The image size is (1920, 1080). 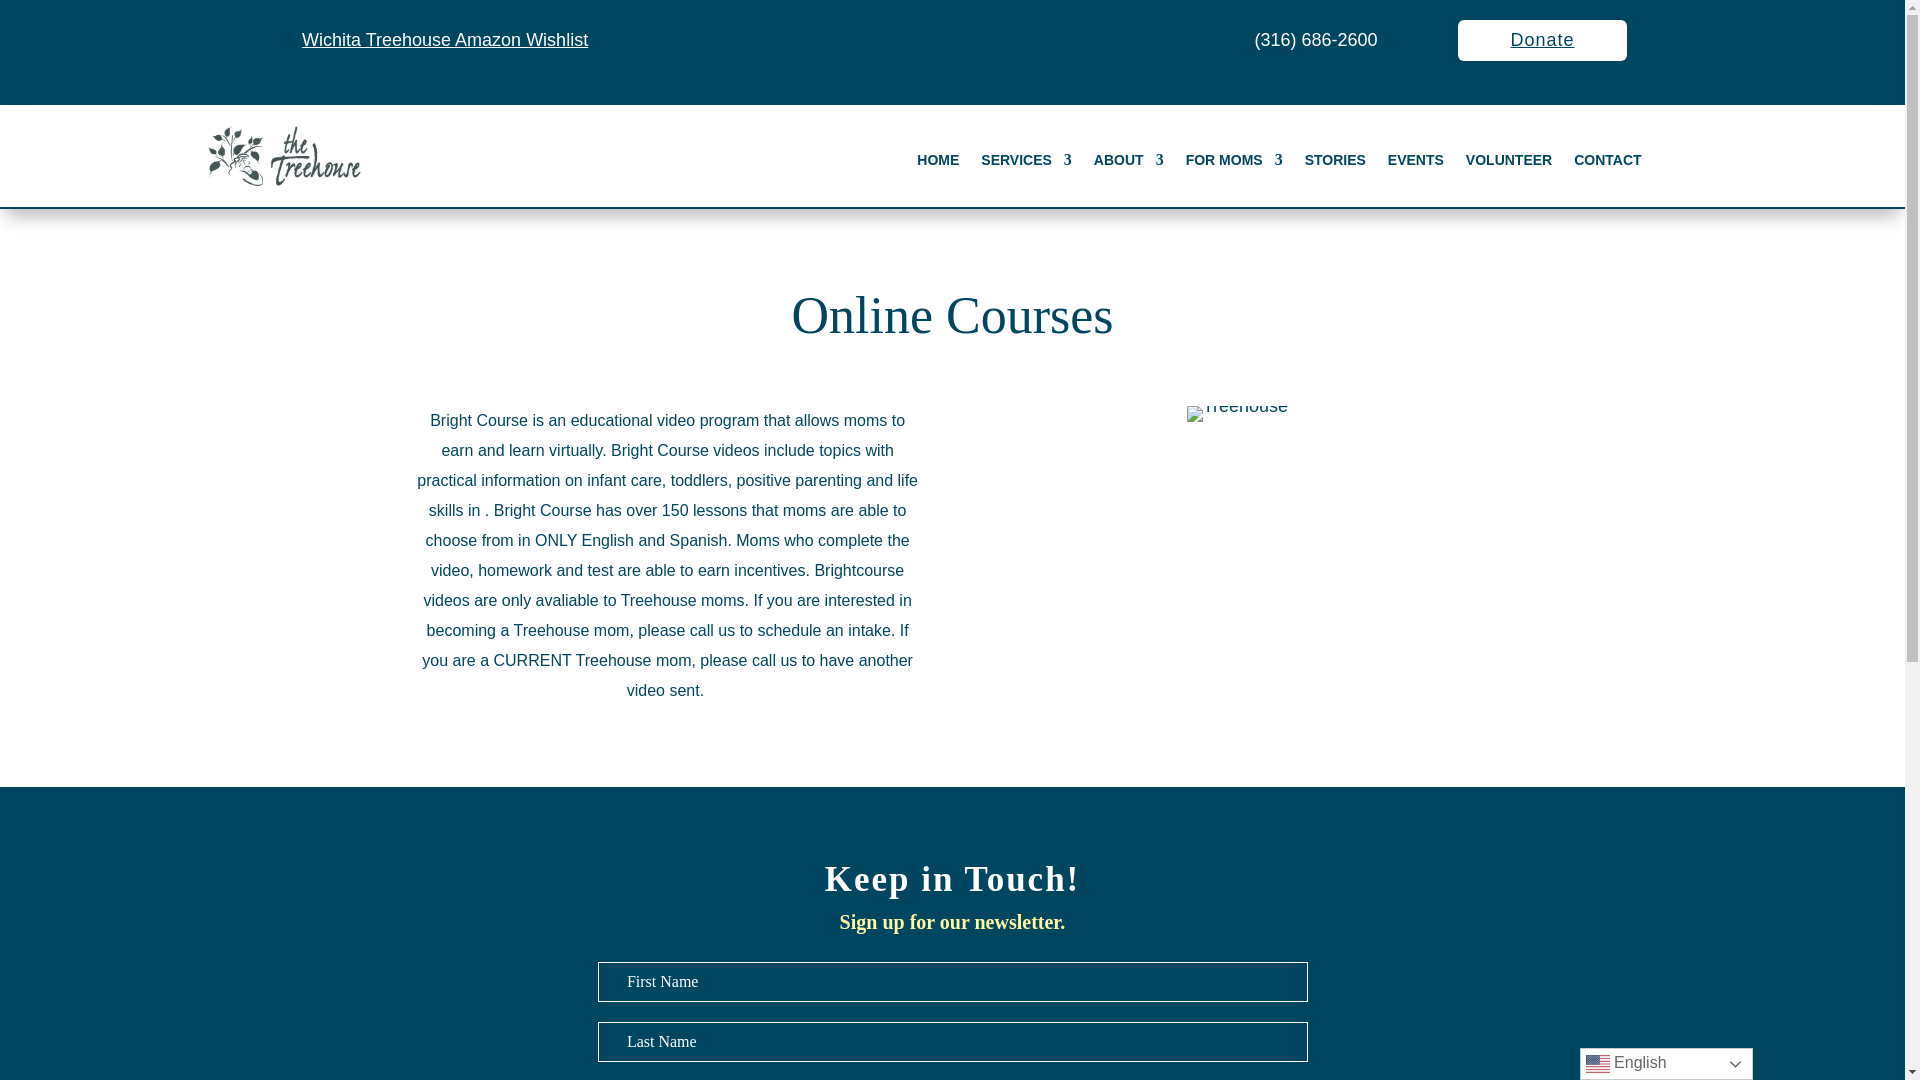 What do you see at coordinates (1608, 164) in the screenshot?
I see `CONTACT` at bounding box center [1608, 164].